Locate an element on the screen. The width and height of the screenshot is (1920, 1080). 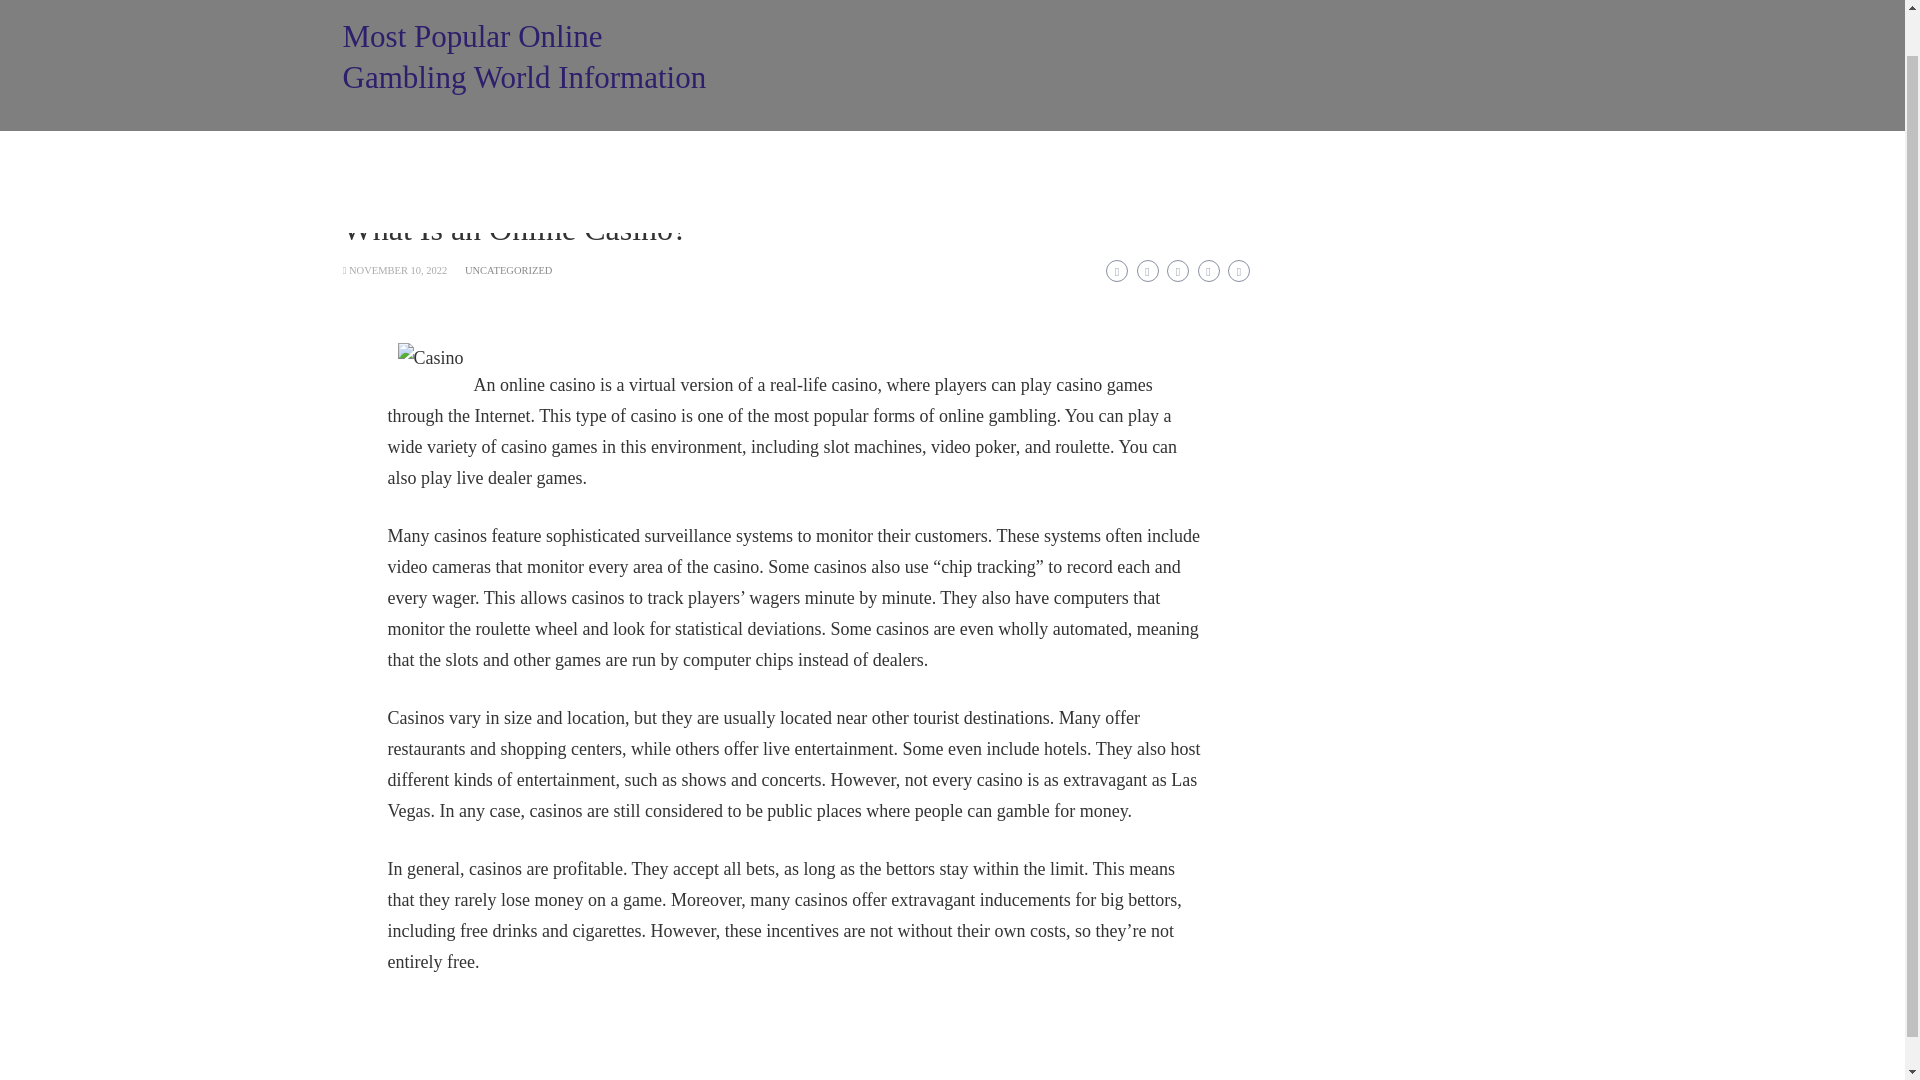
hk hari ini is located at coordinates (1212, 208).